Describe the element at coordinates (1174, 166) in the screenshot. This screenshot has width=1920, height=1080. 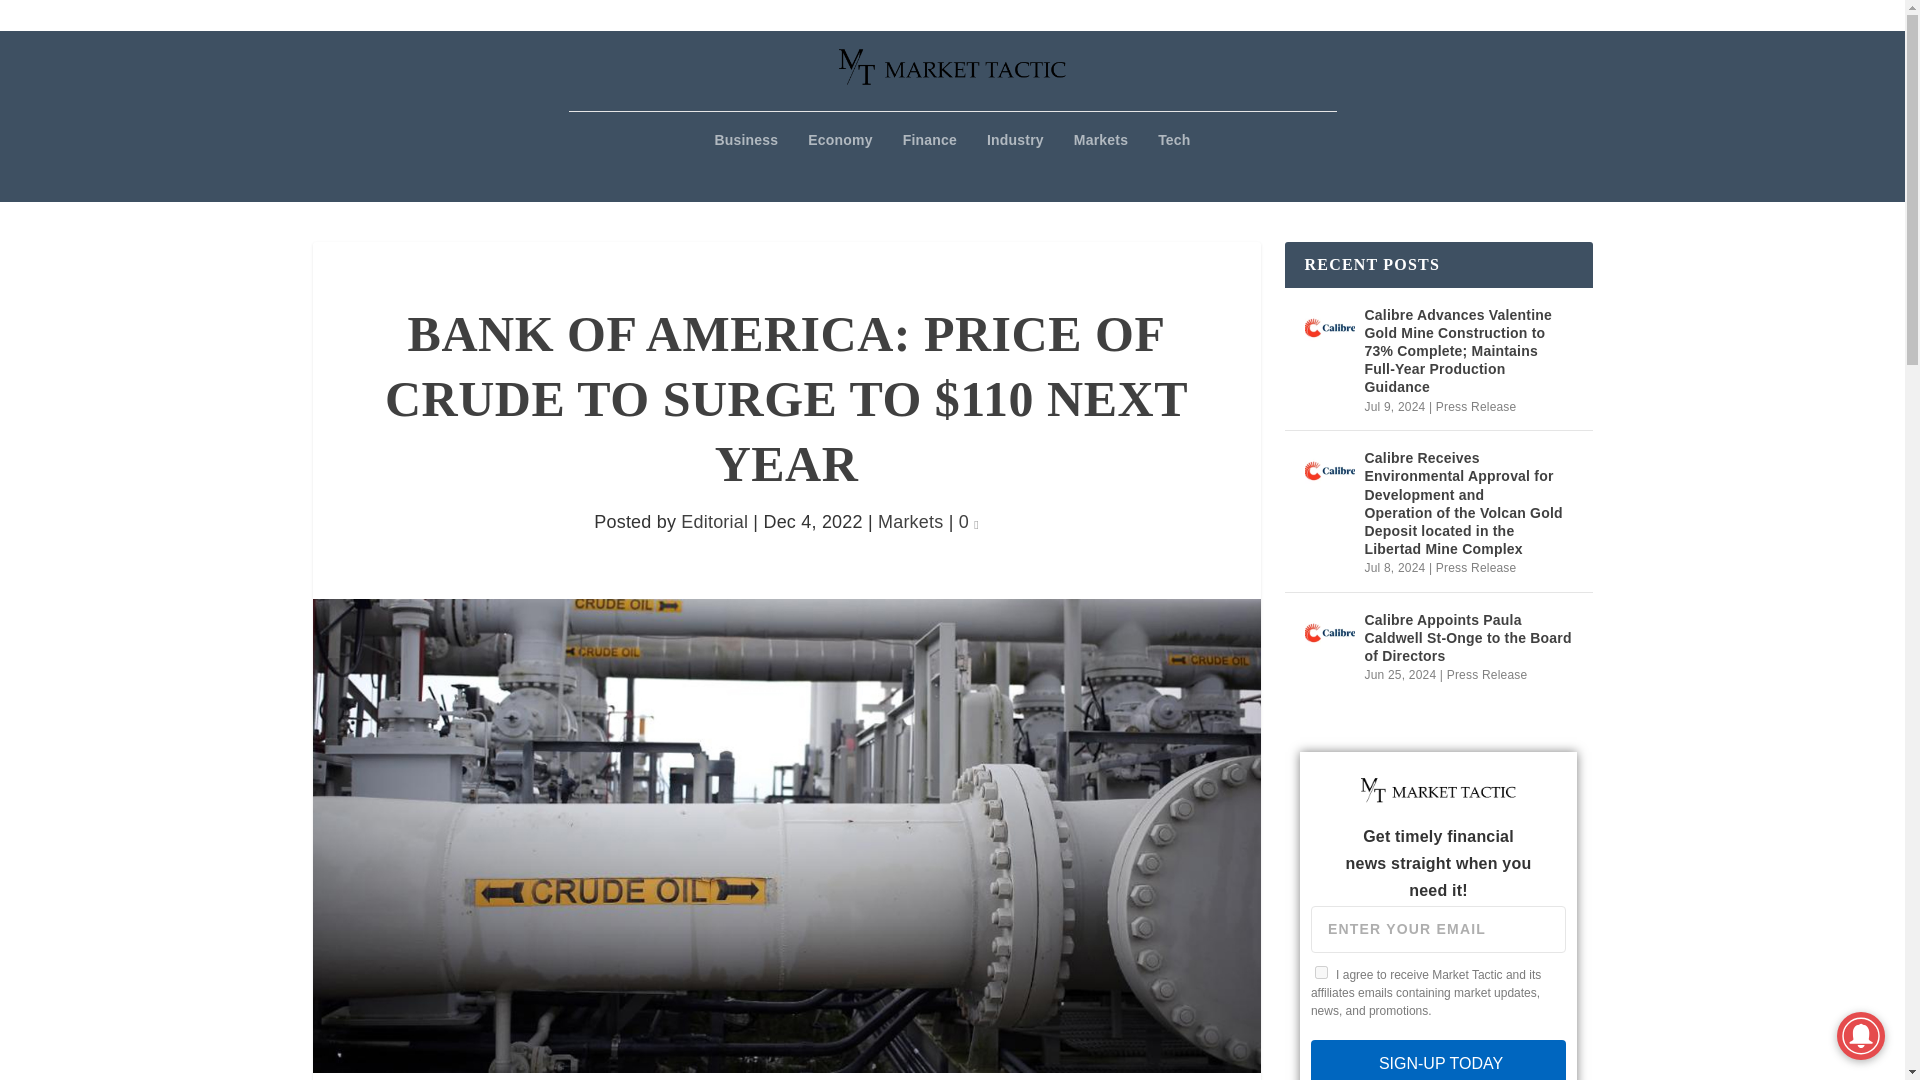
I see `Tech` at that location.